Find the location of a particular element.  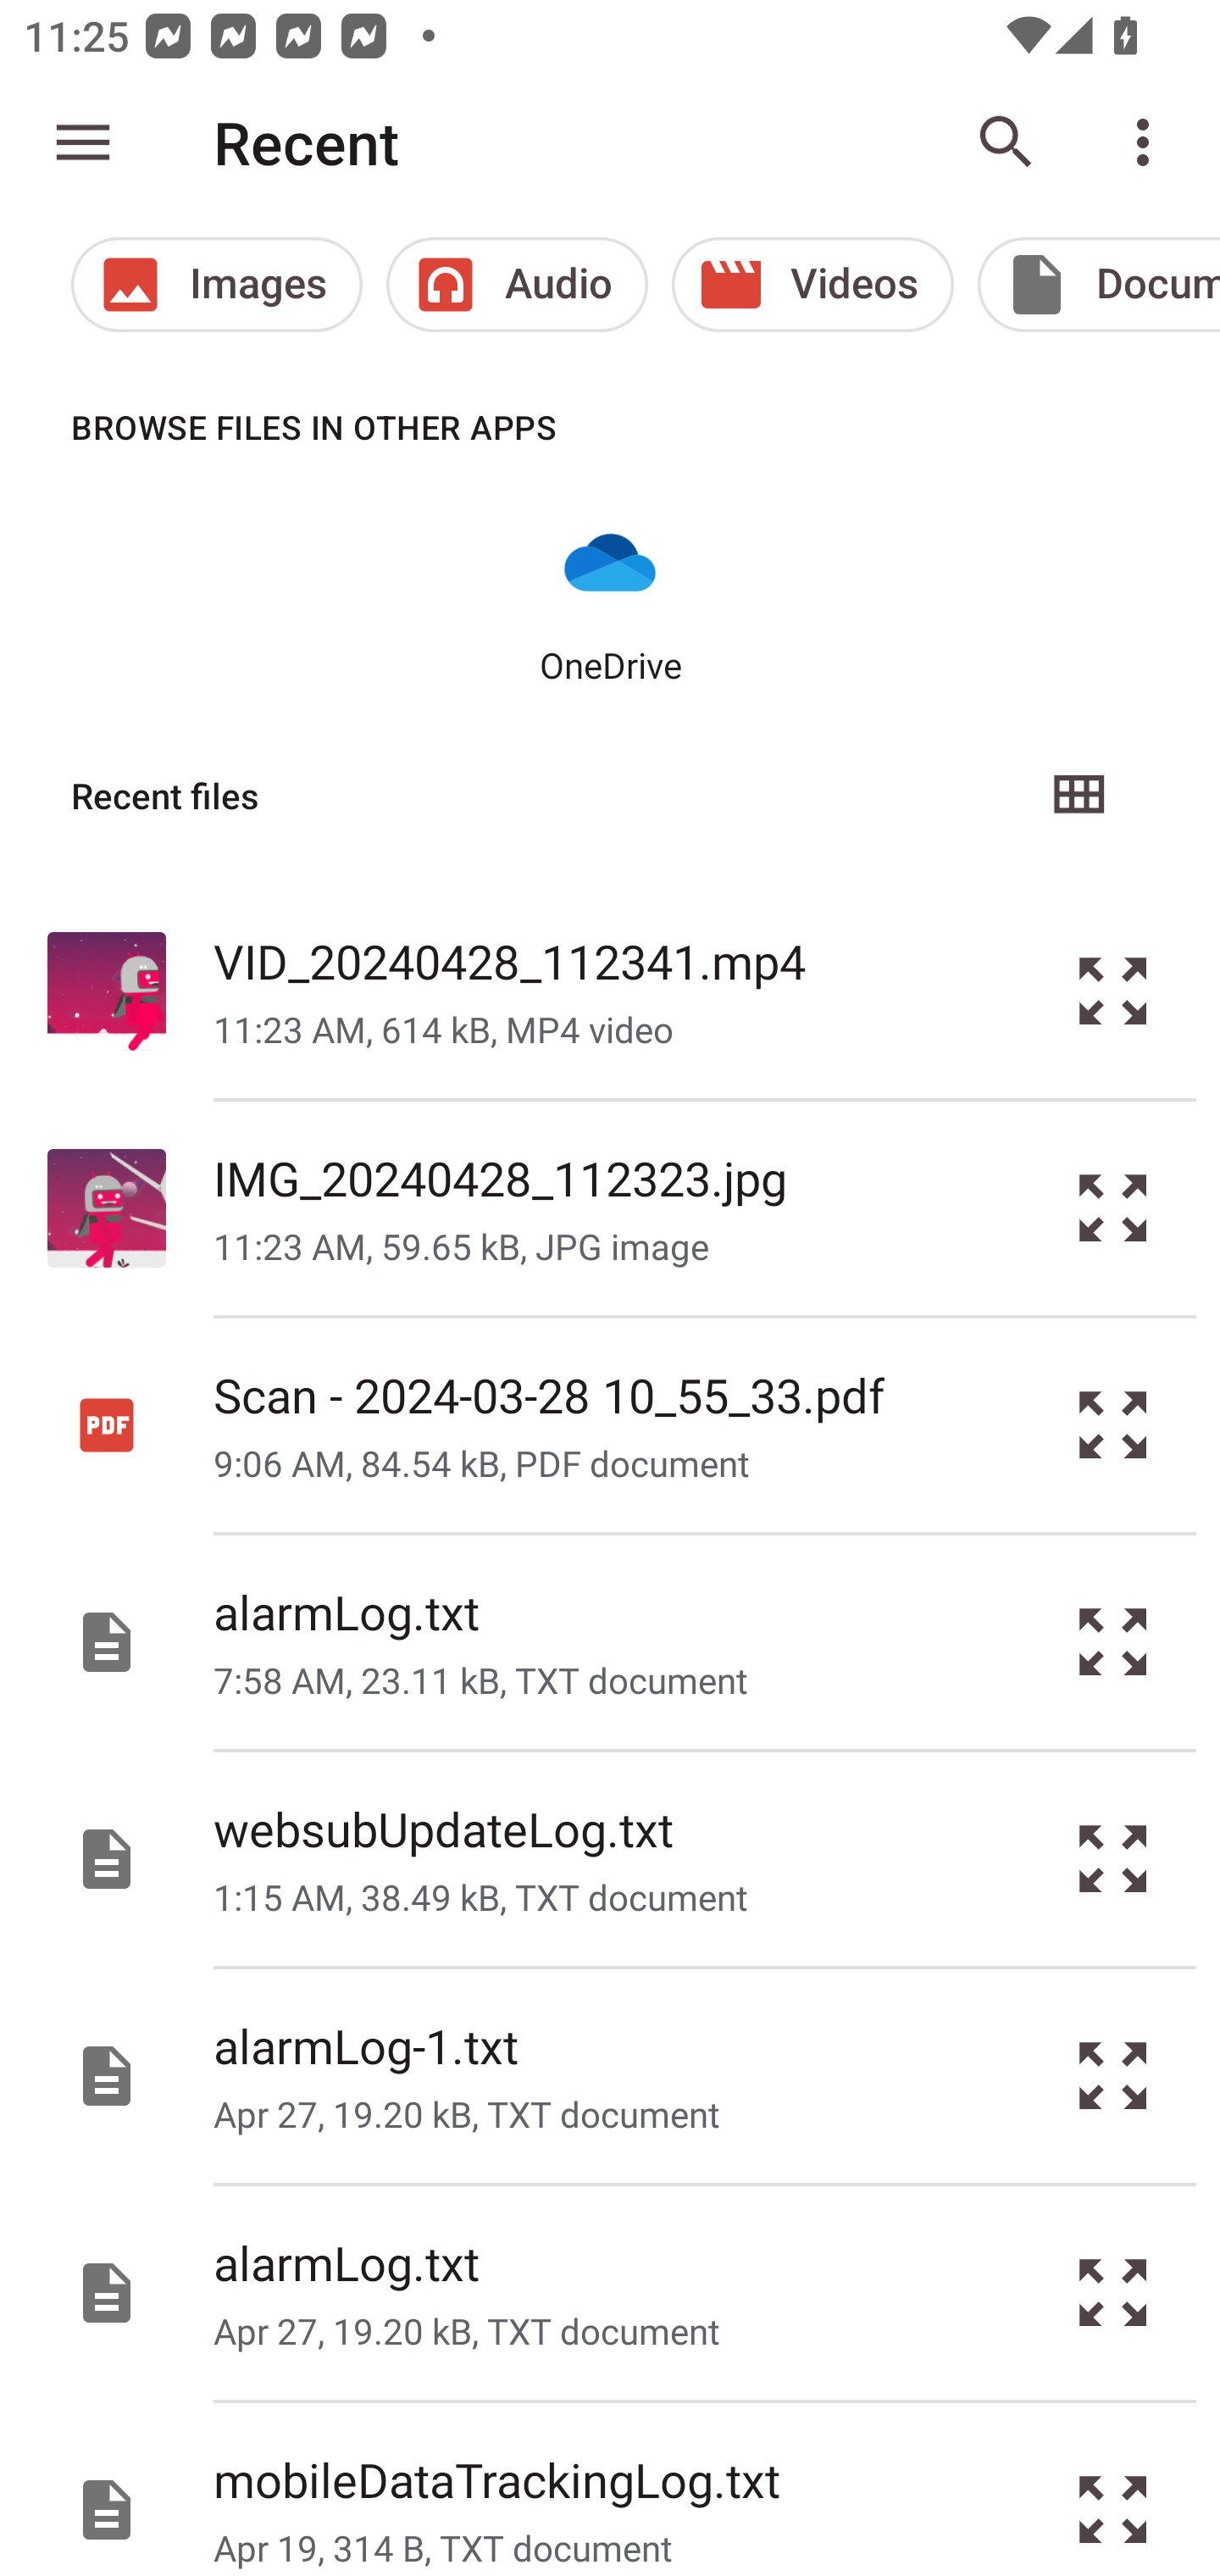

Preview the file VID_20240428_112341.mp4 is located at coordinates (1113, 990).